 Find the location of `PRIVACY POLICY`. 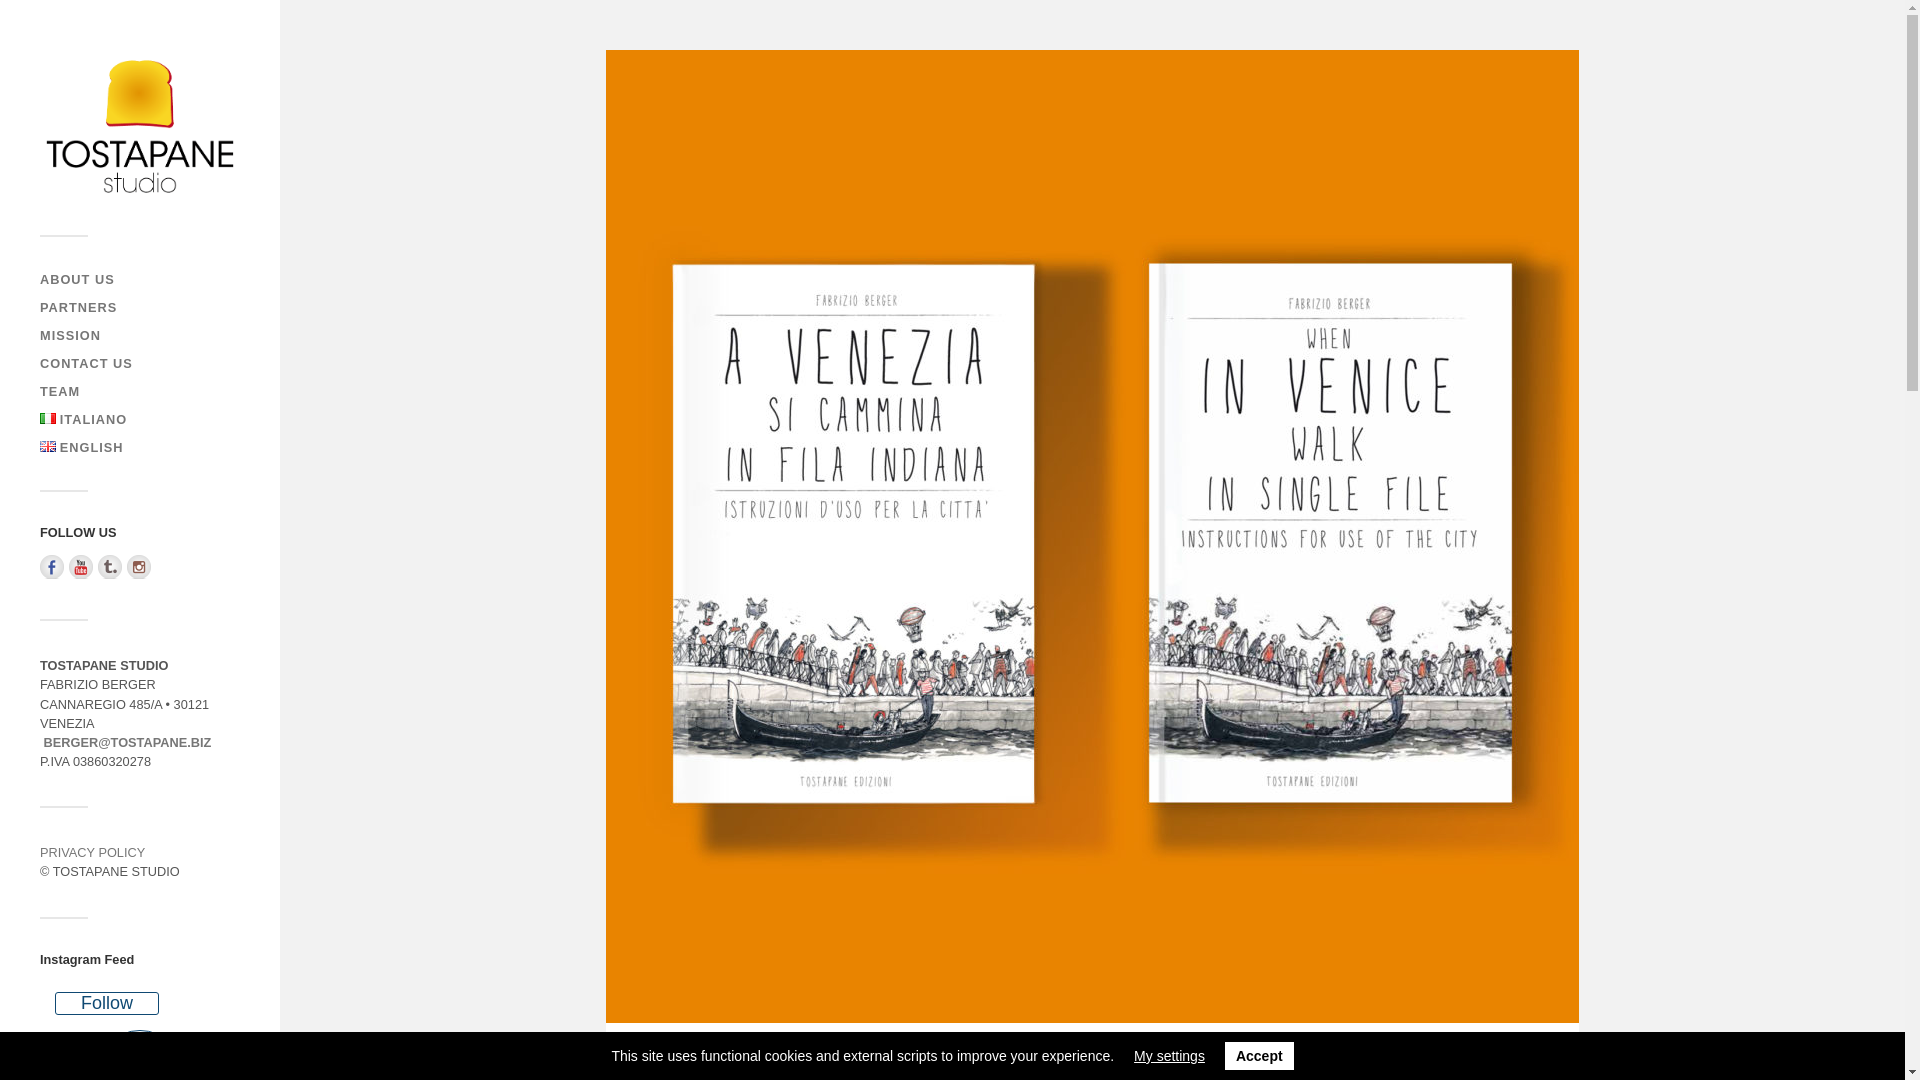

PRIVACY POLICY is located at coordinates (92, 852).